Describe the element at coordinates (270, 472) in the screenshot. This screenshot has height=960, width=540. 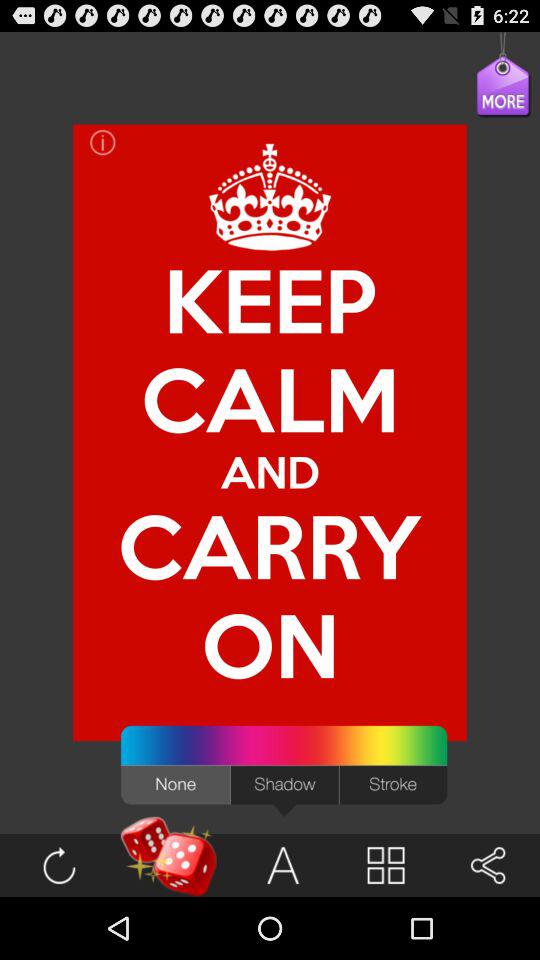
I see `turn on the item above the on item` at that location.